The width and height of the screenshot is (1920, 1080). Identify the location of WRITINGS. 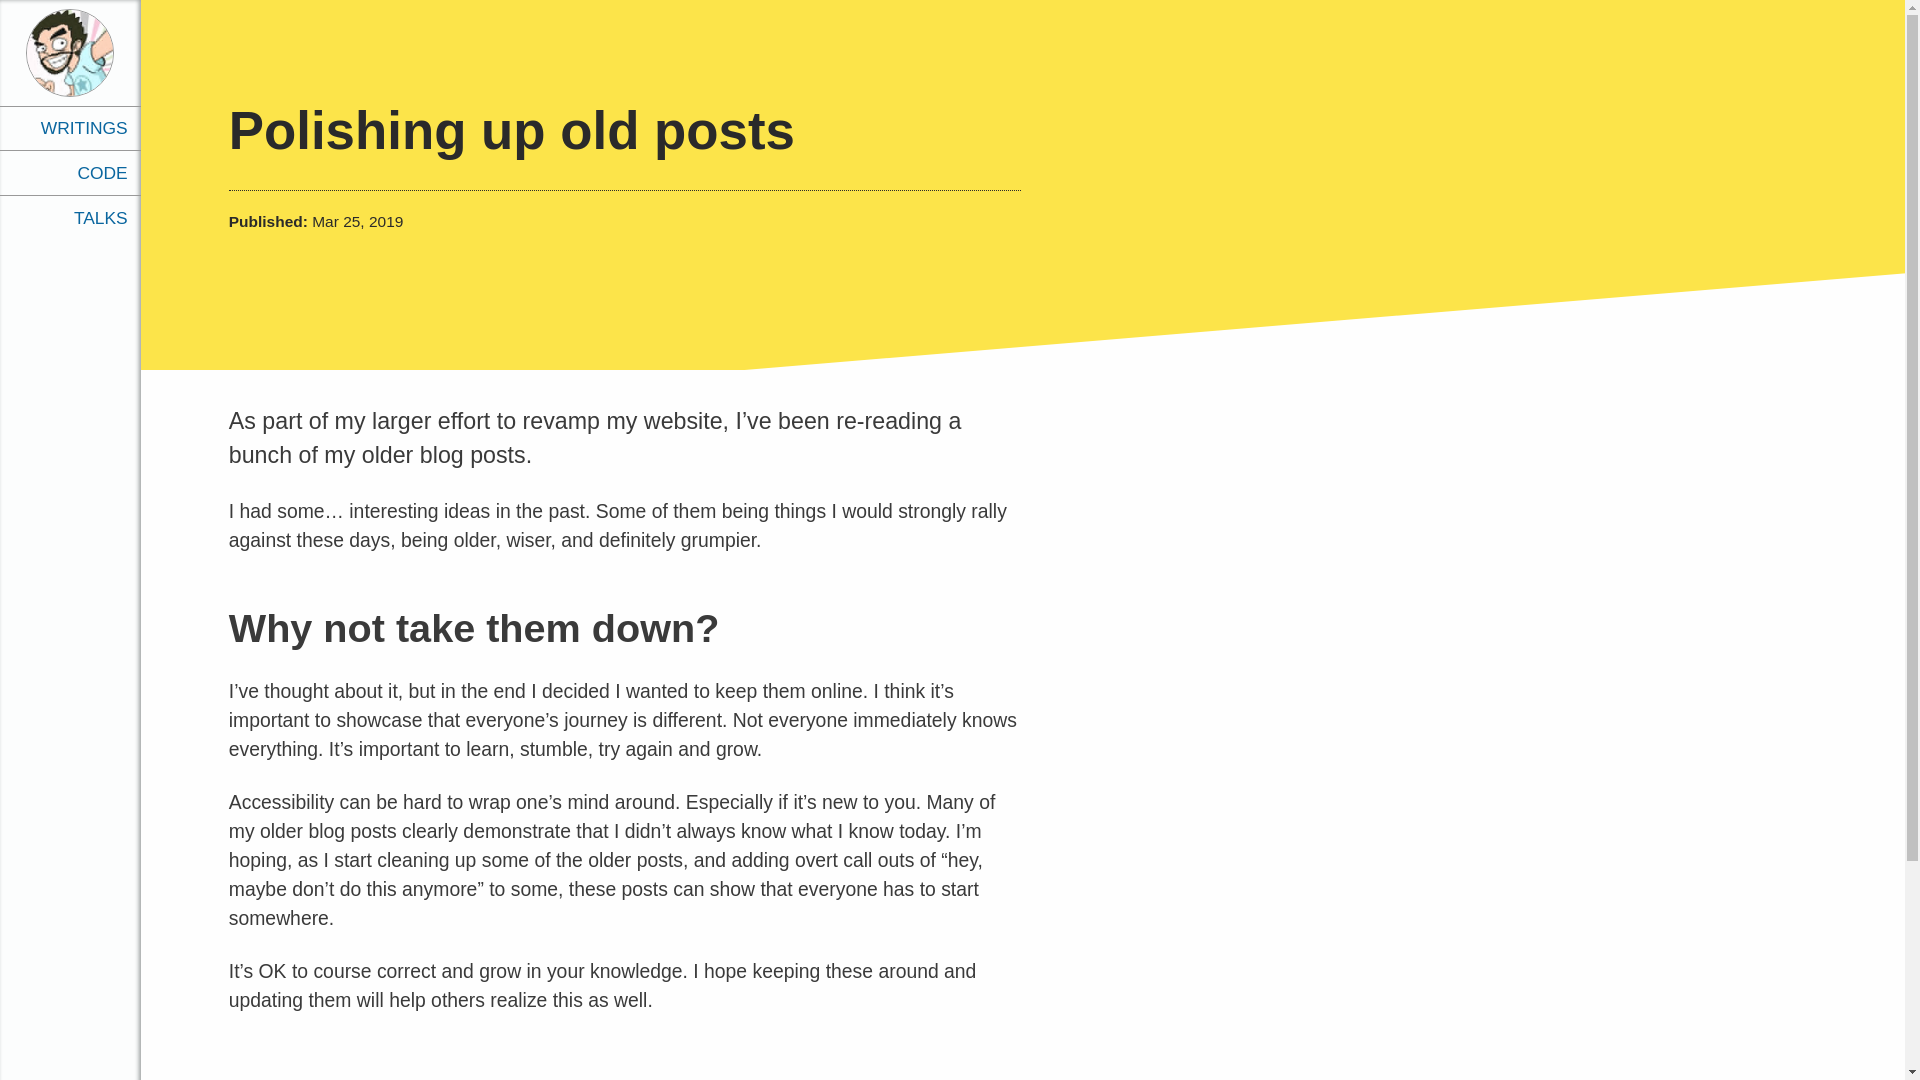
(70, 128).